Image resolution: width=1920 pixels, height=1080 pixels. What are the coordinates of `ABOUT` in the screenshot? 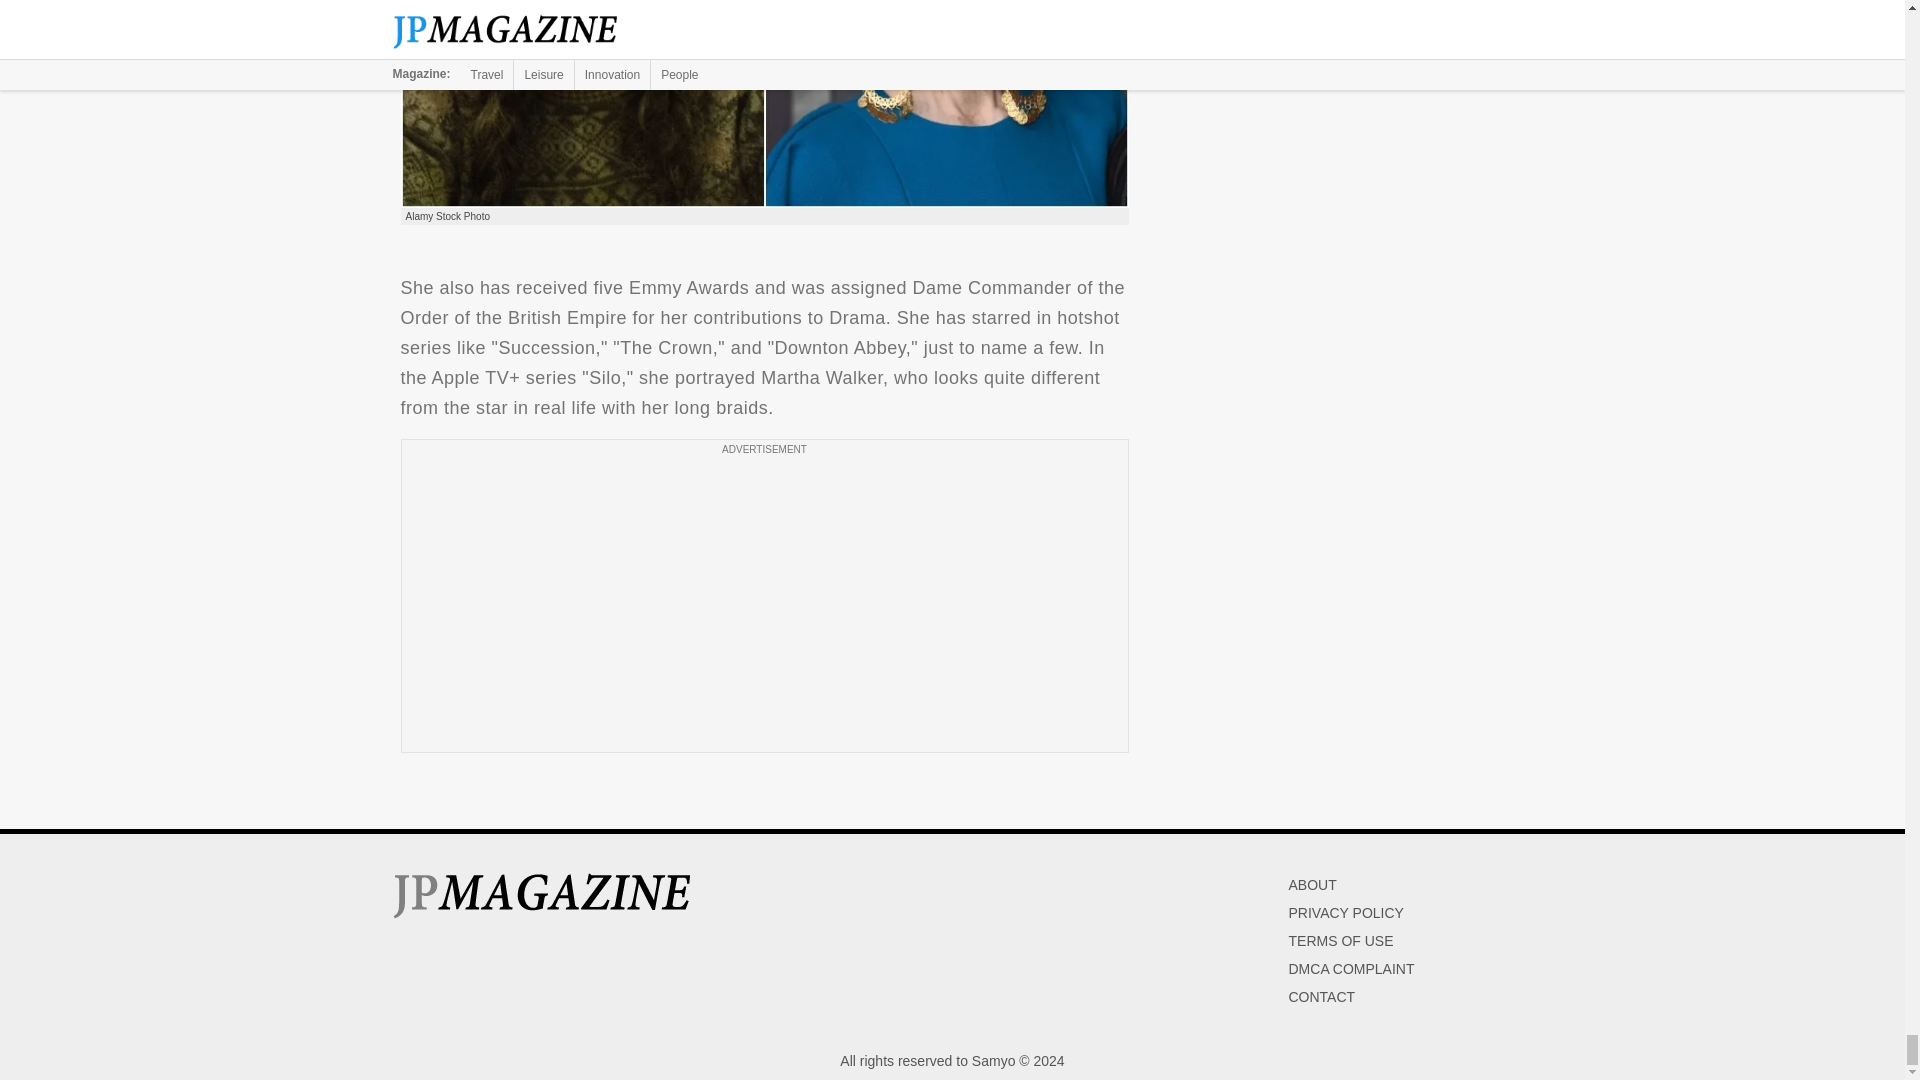 It's located at (1312, 884).